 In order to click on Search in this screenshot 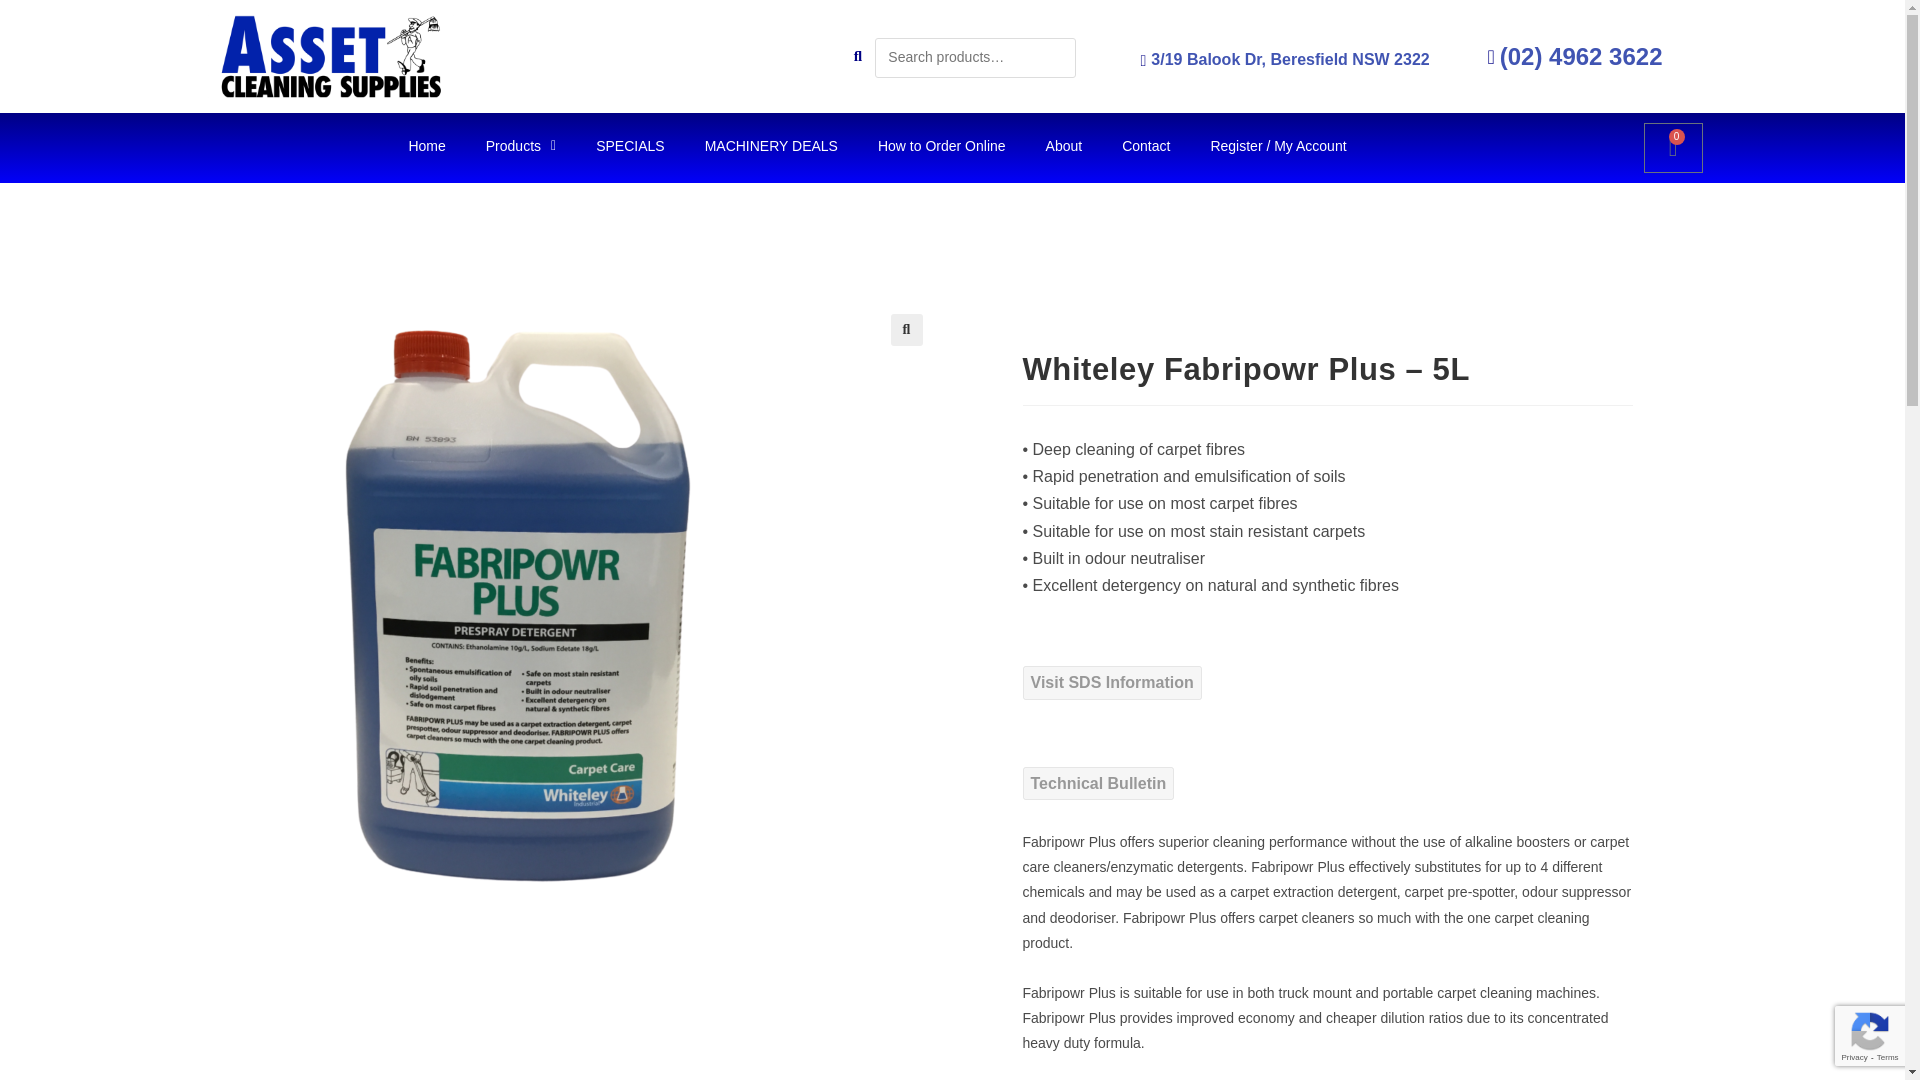, I will do `click(48, 20)`.